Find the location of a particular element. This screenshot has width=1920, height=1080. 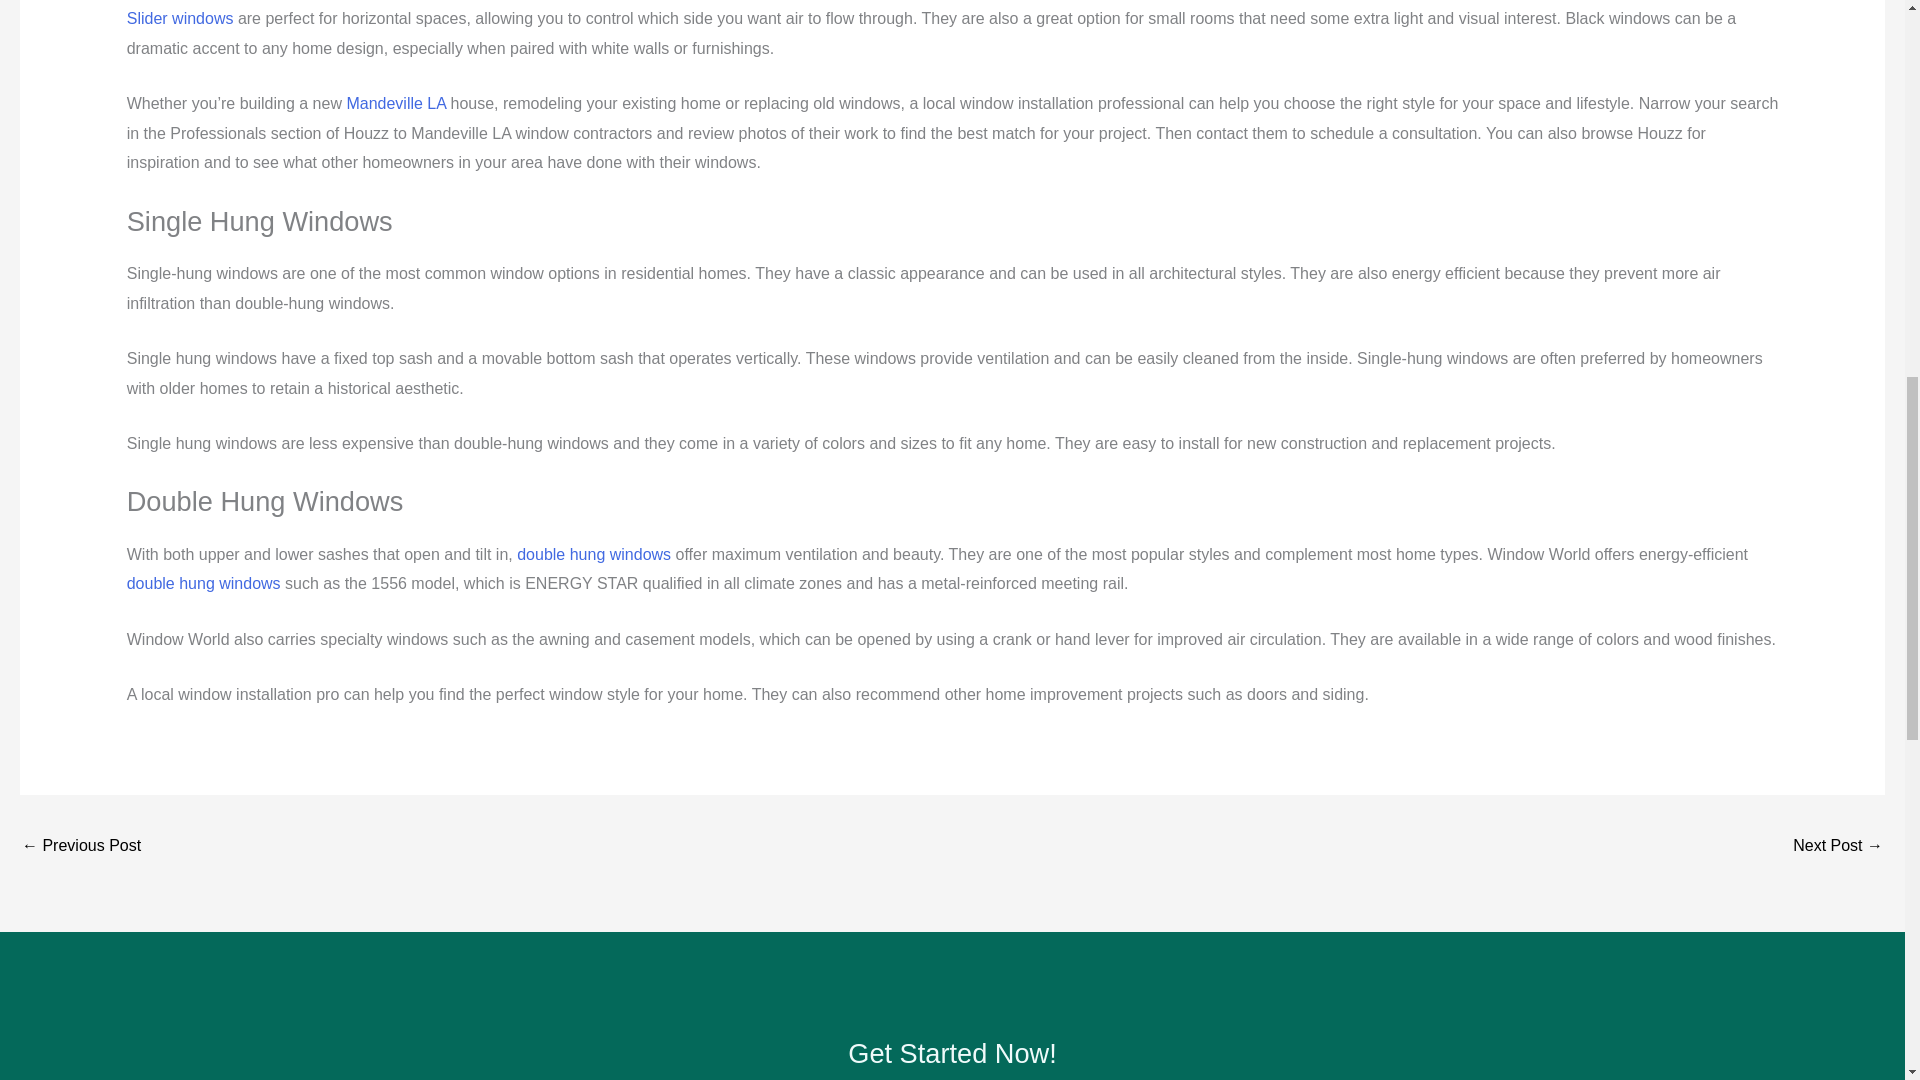

What Custom Doors Can Do For Your Home is located at coordinates (1838, 848).